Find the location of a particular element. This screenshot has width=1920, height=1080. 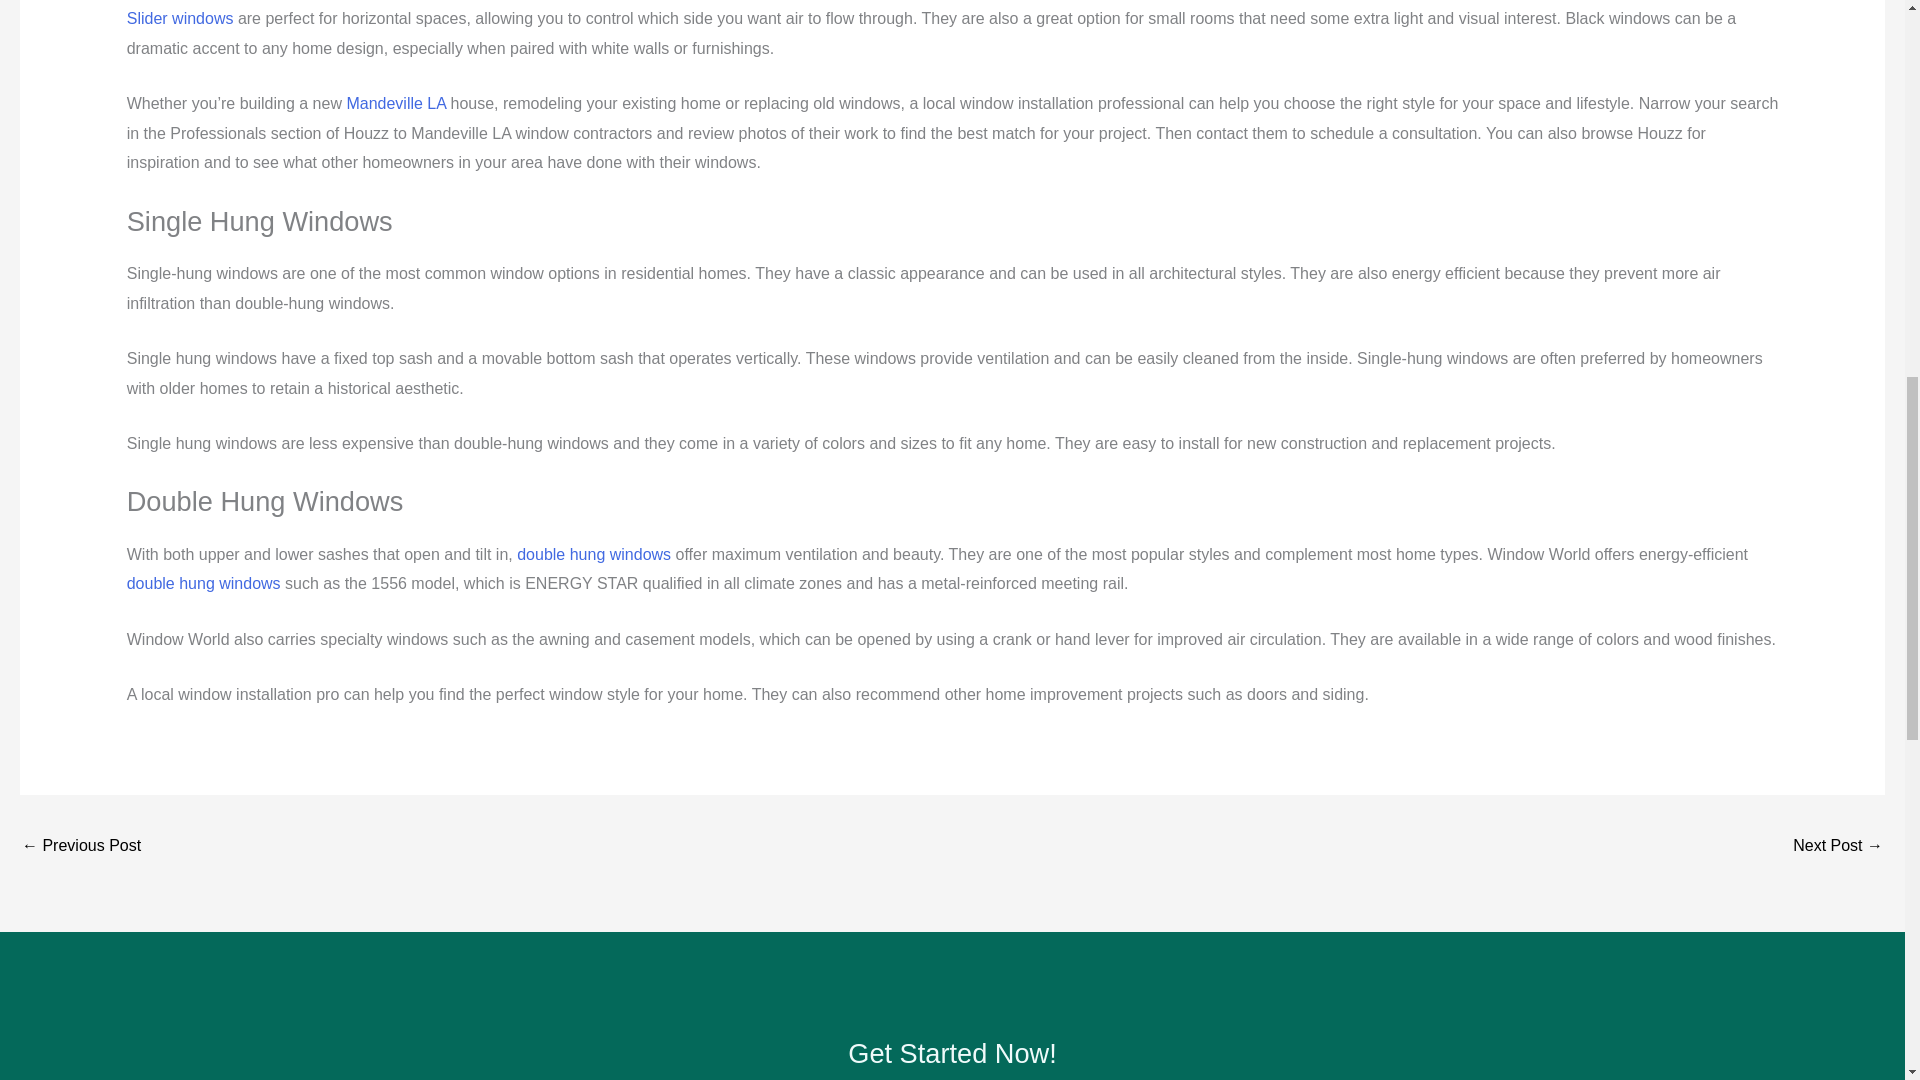

What Custom Doors Can Do For Your Home is located at coordinates (1838, 848).